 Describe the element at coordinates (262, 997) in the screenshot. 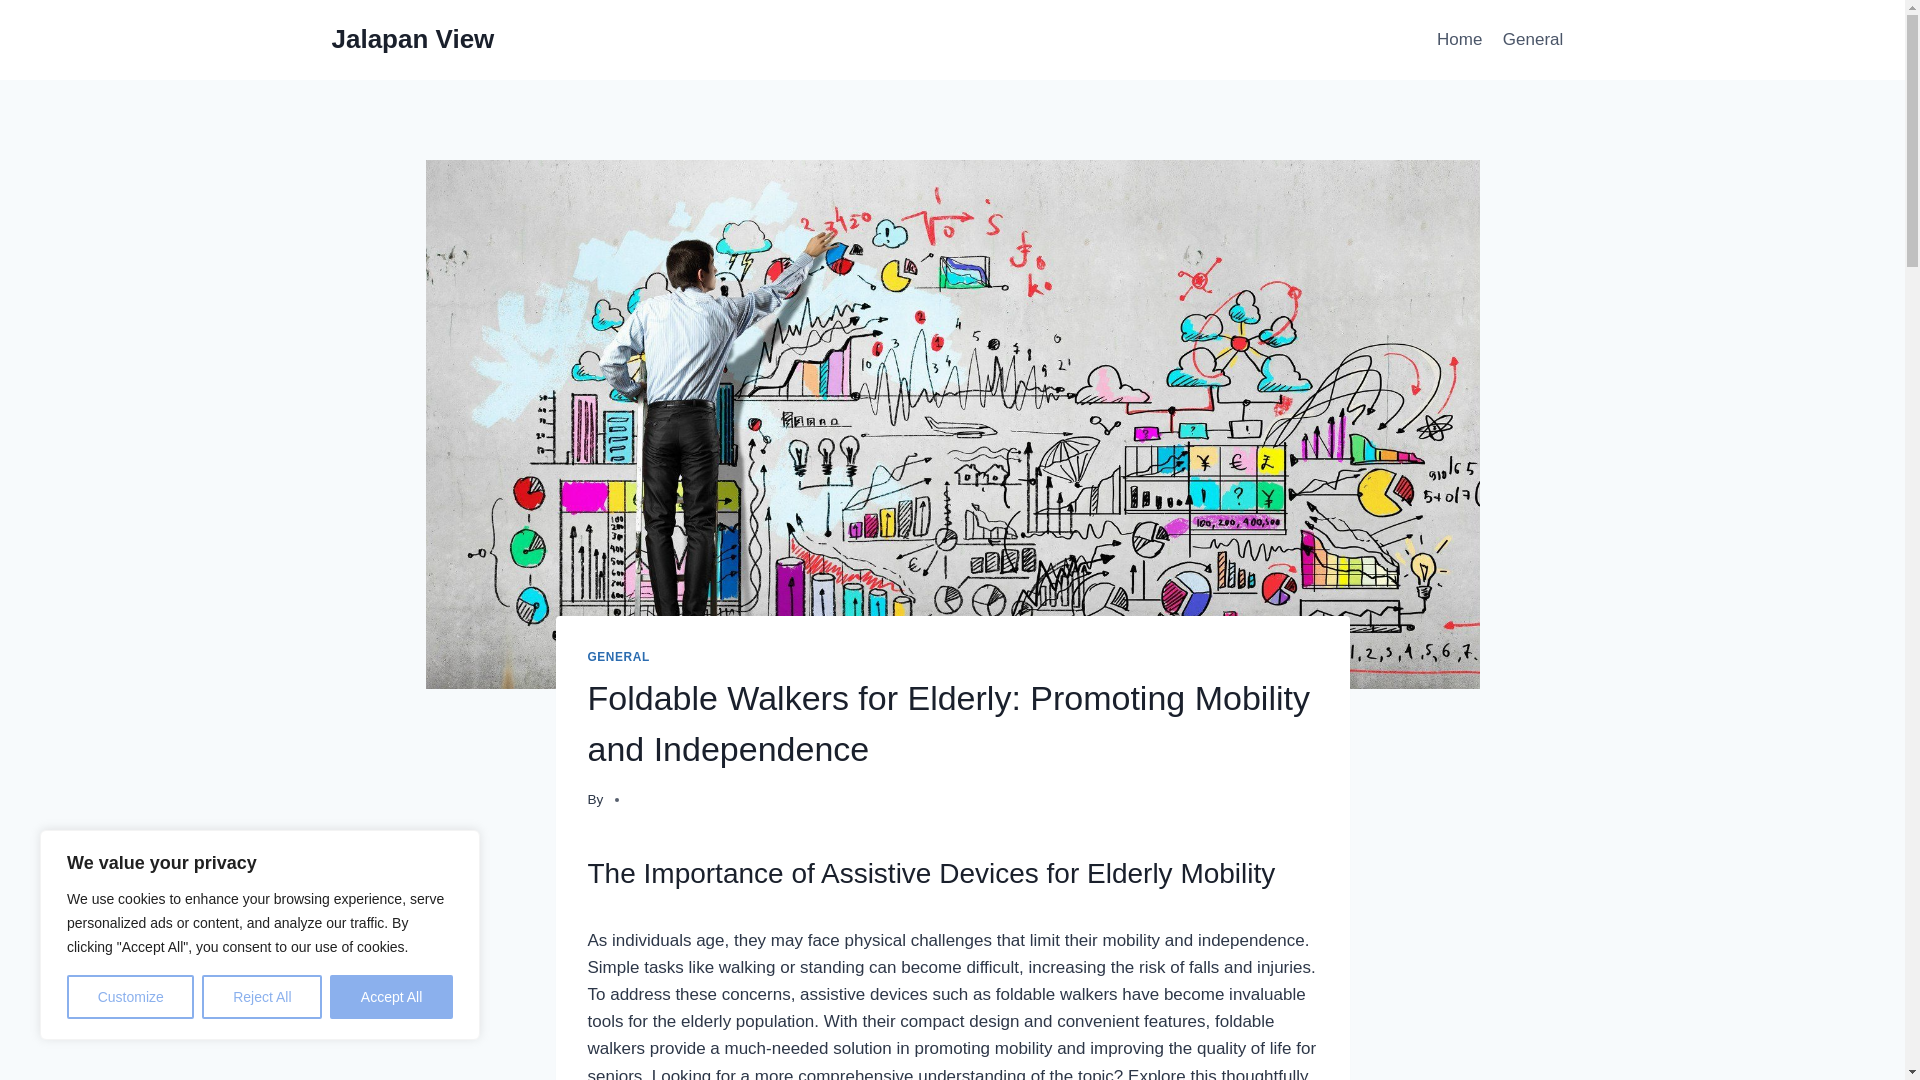

I see `Reject All` at that location.